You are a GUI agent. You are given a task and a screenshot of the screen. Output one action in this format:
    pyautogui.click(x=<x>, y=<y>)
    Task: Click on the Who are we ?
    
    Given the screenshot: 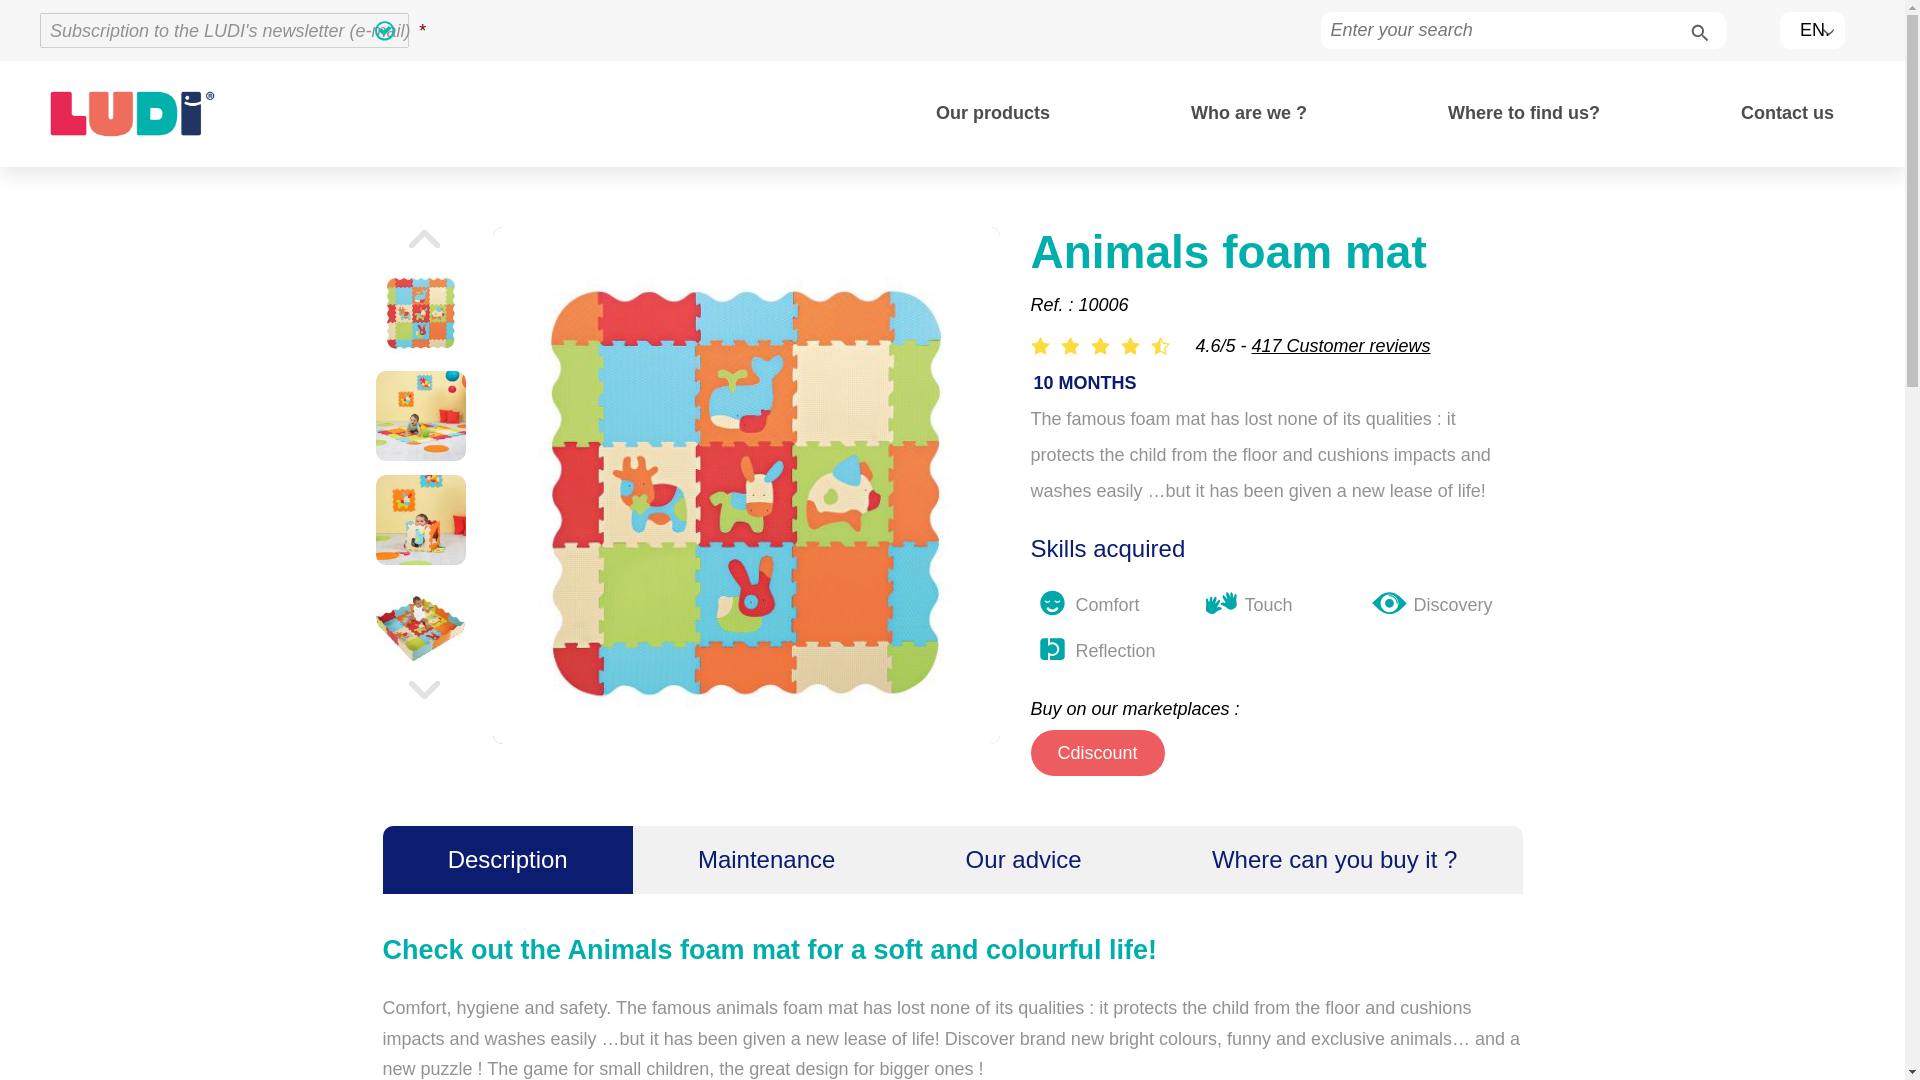 What is the action you would take?
    pyautogui.click(x=1248, y=113)
    